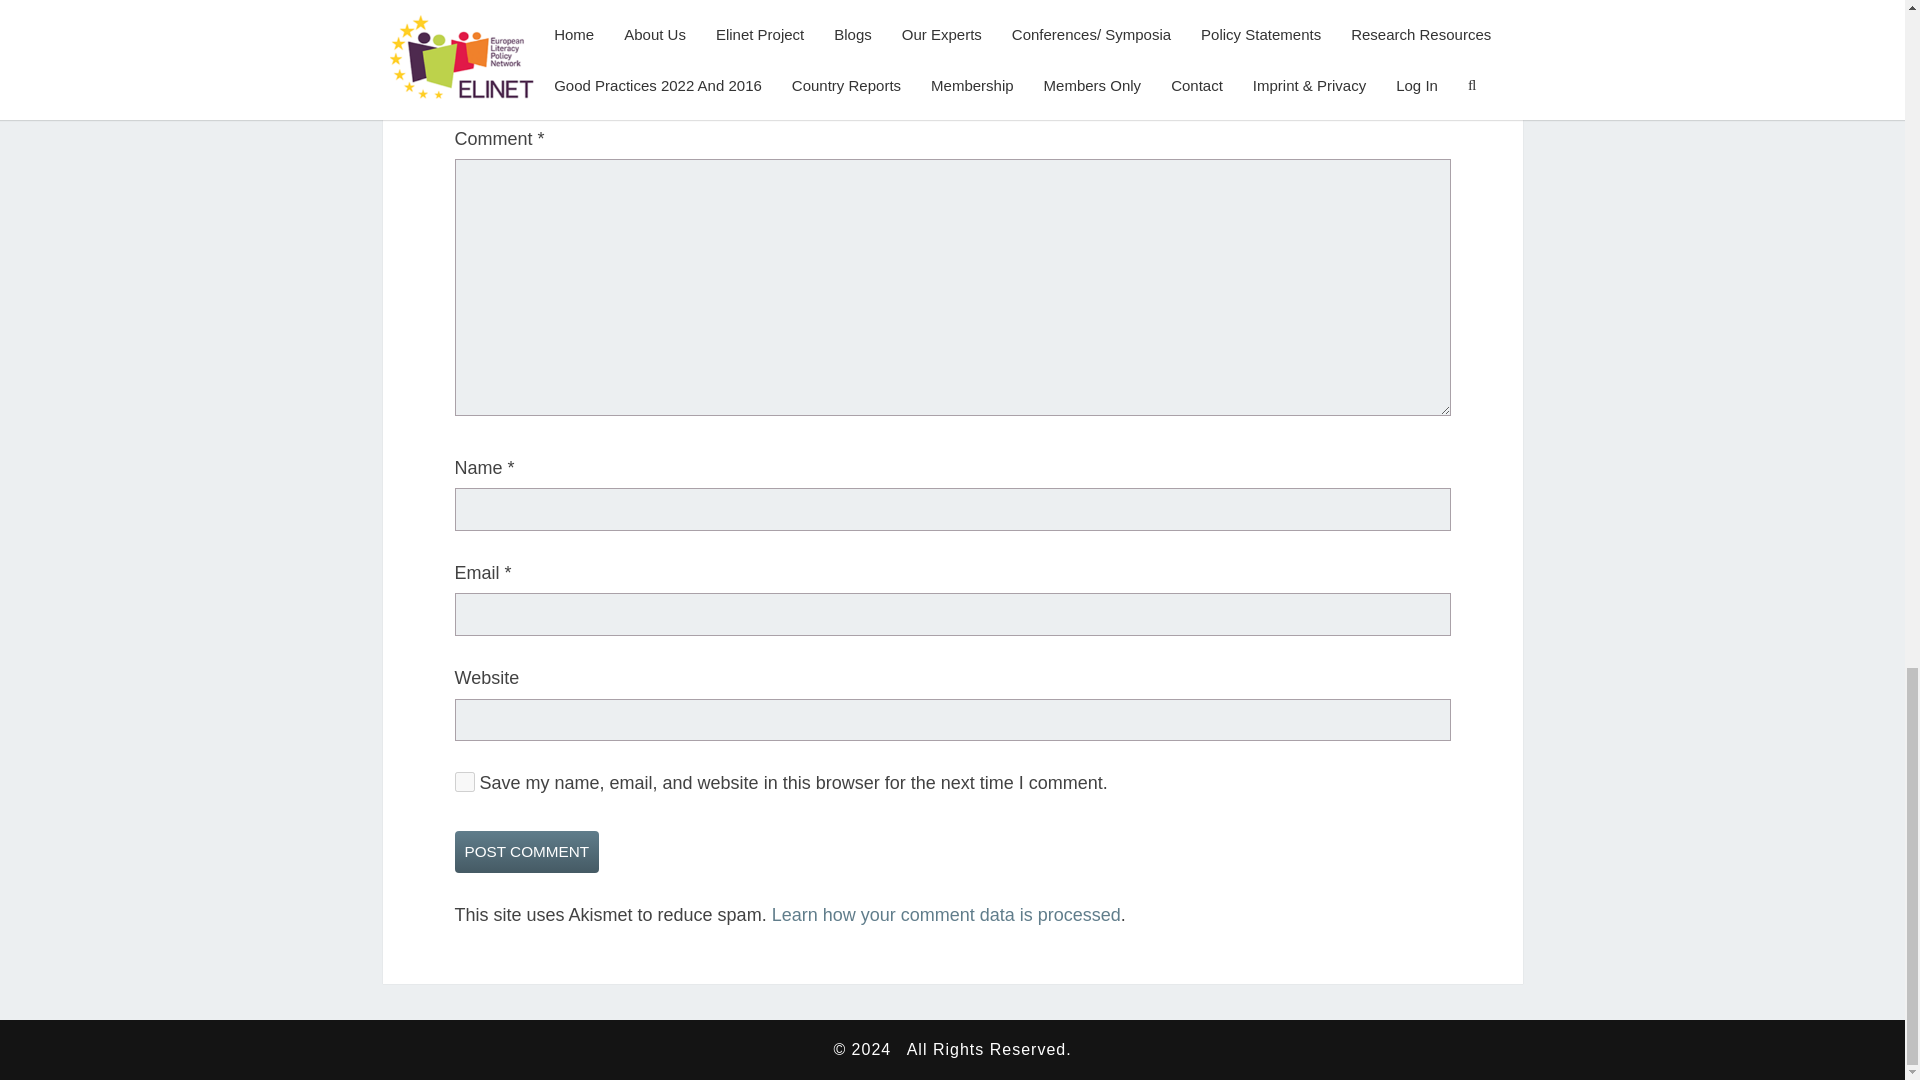 Image resolution: width=1920 pixels, height=1080 pixels. Describe the element at coordinates (526, 851) in the screenshot. I see `Post Comment` at that location.